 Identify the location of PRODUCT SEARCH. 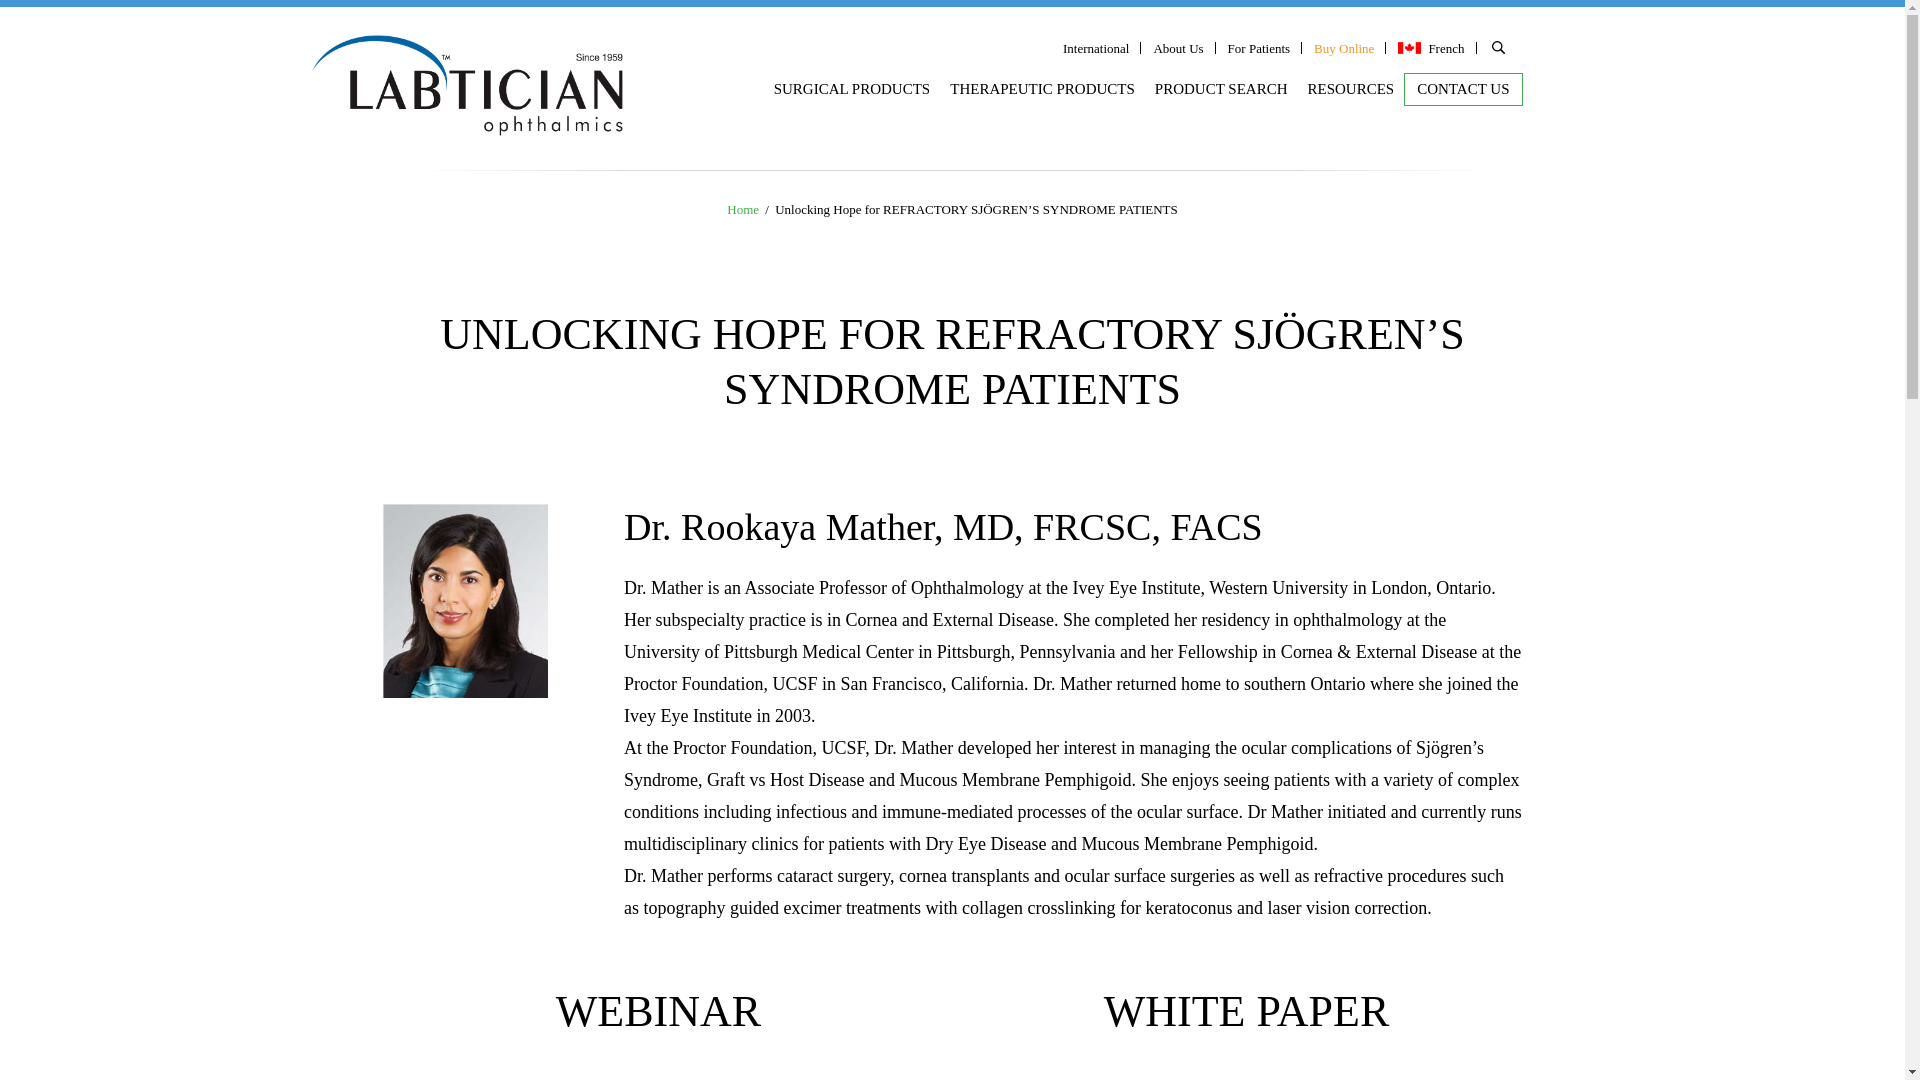
(1220, 89).